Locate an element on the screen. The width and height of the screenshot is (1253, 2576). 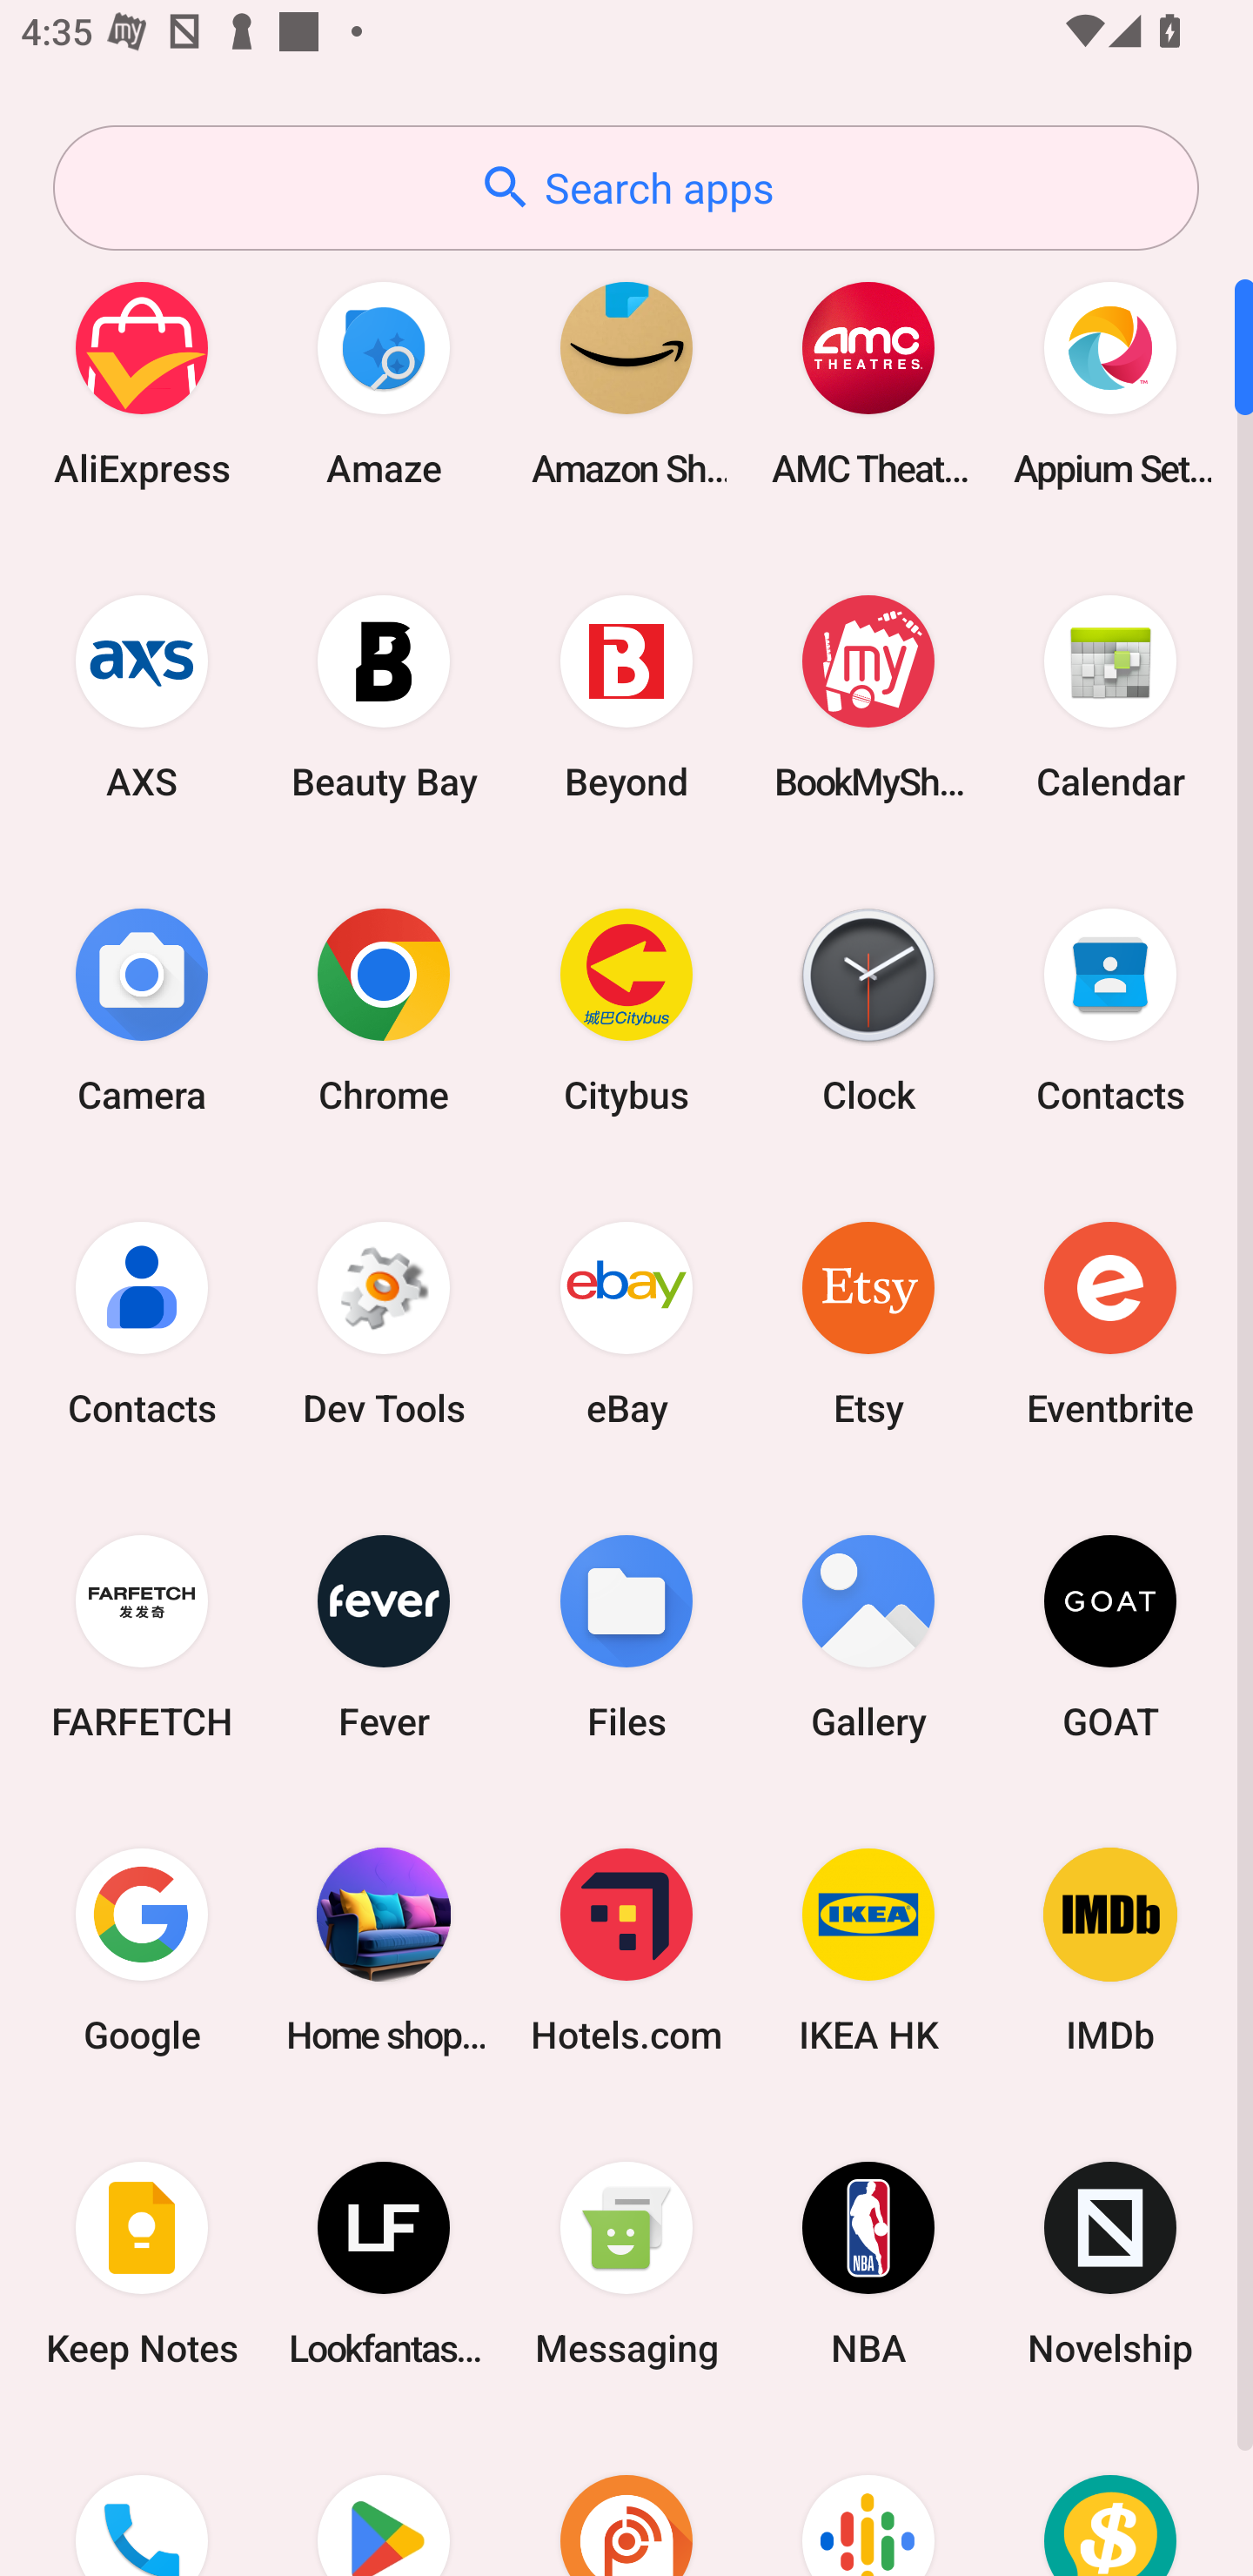
Contacts is located at coordinates (1110, 1010).